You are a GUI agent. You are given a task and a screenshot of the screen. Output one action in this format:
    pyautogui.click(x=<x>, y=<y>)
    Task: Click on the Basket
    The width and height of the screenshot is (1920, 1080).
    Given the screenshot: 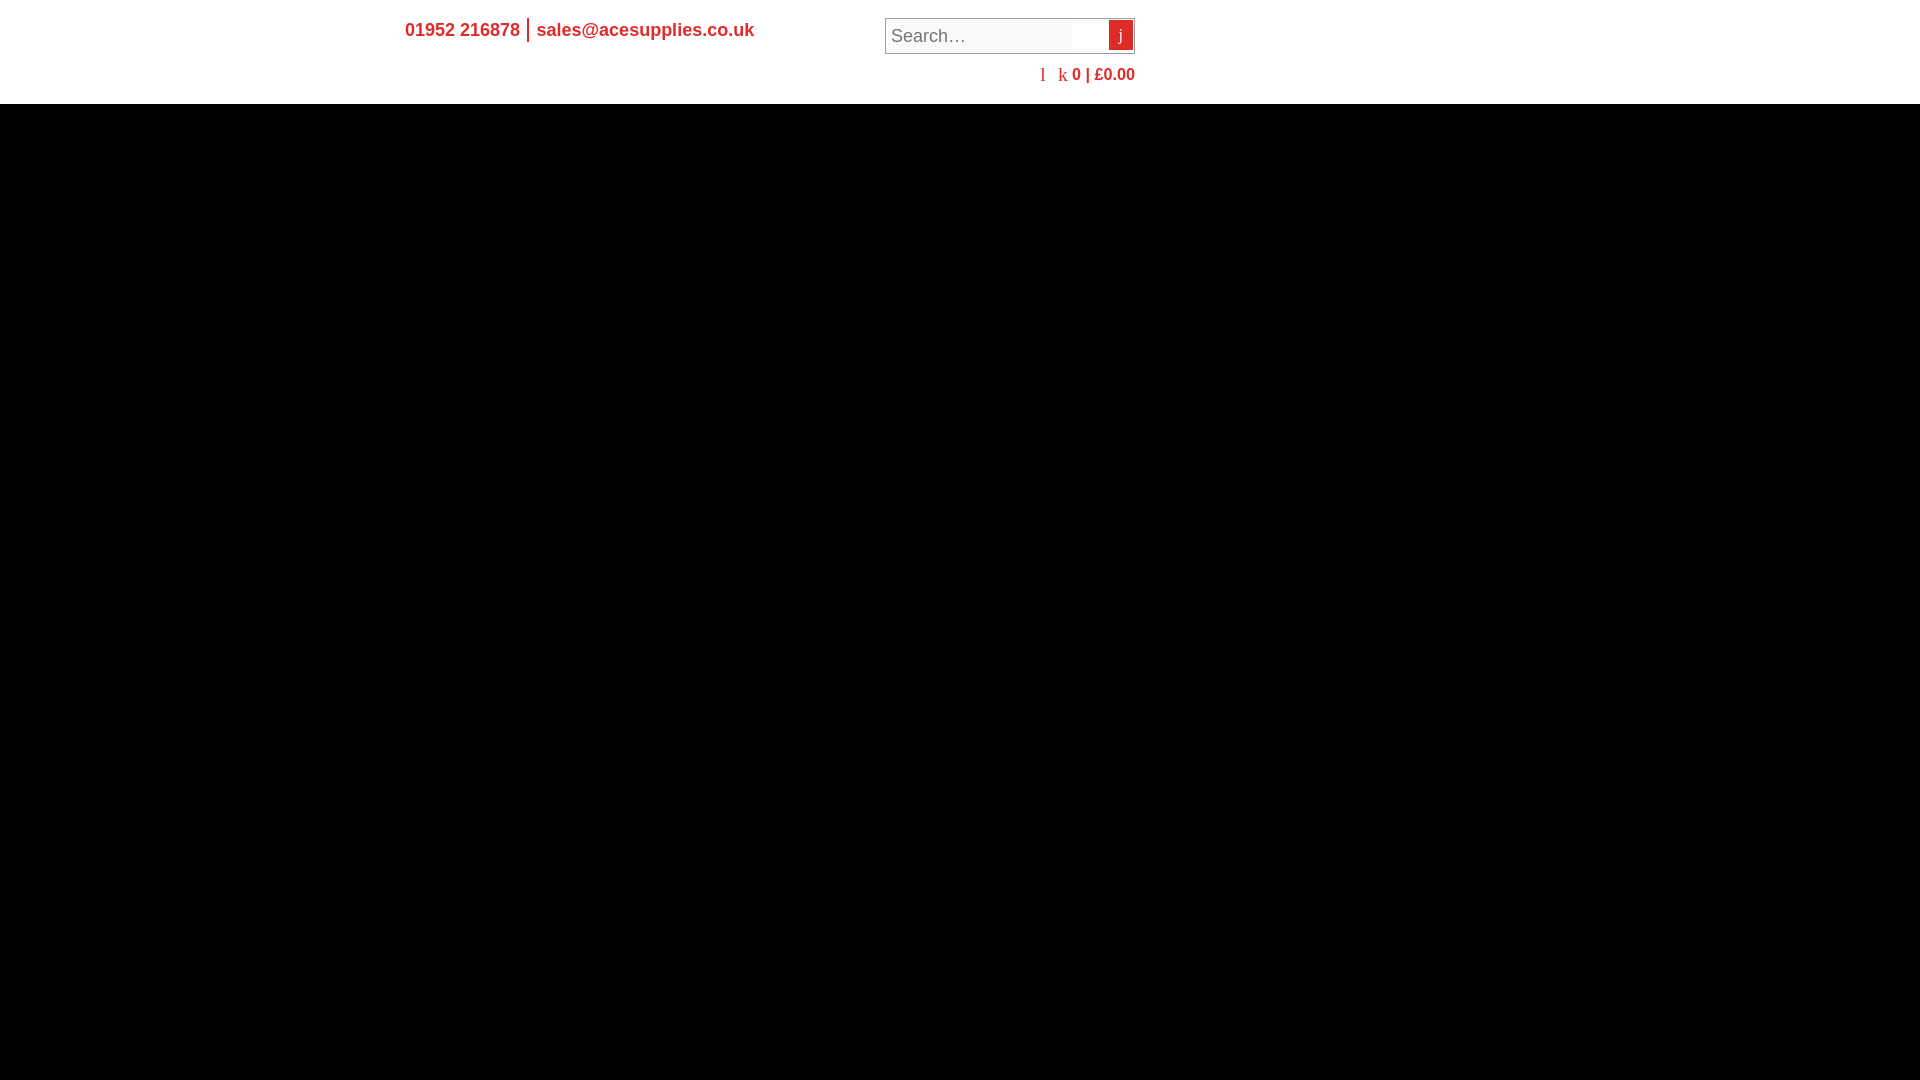 What is the action you would take?
    pyautogui.click(x=1096, y=74)
    